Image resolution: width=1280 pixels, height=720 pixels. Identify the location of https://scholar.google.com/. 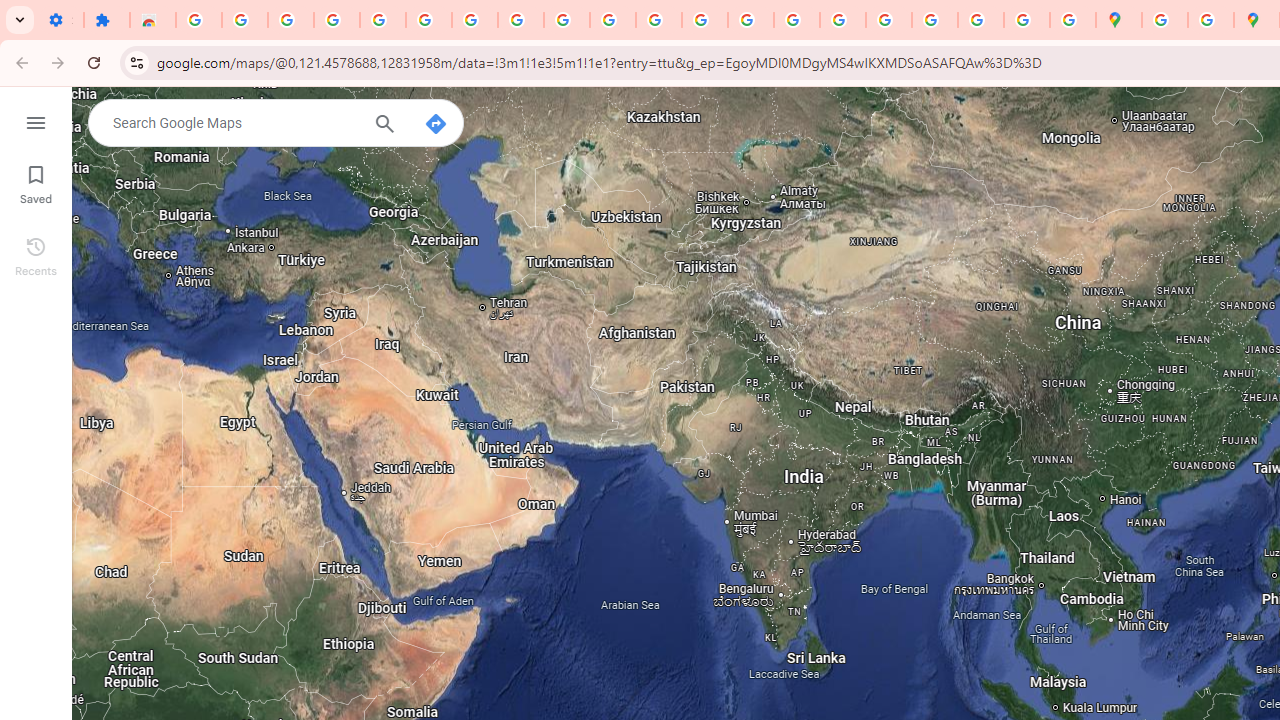
(705, 20).